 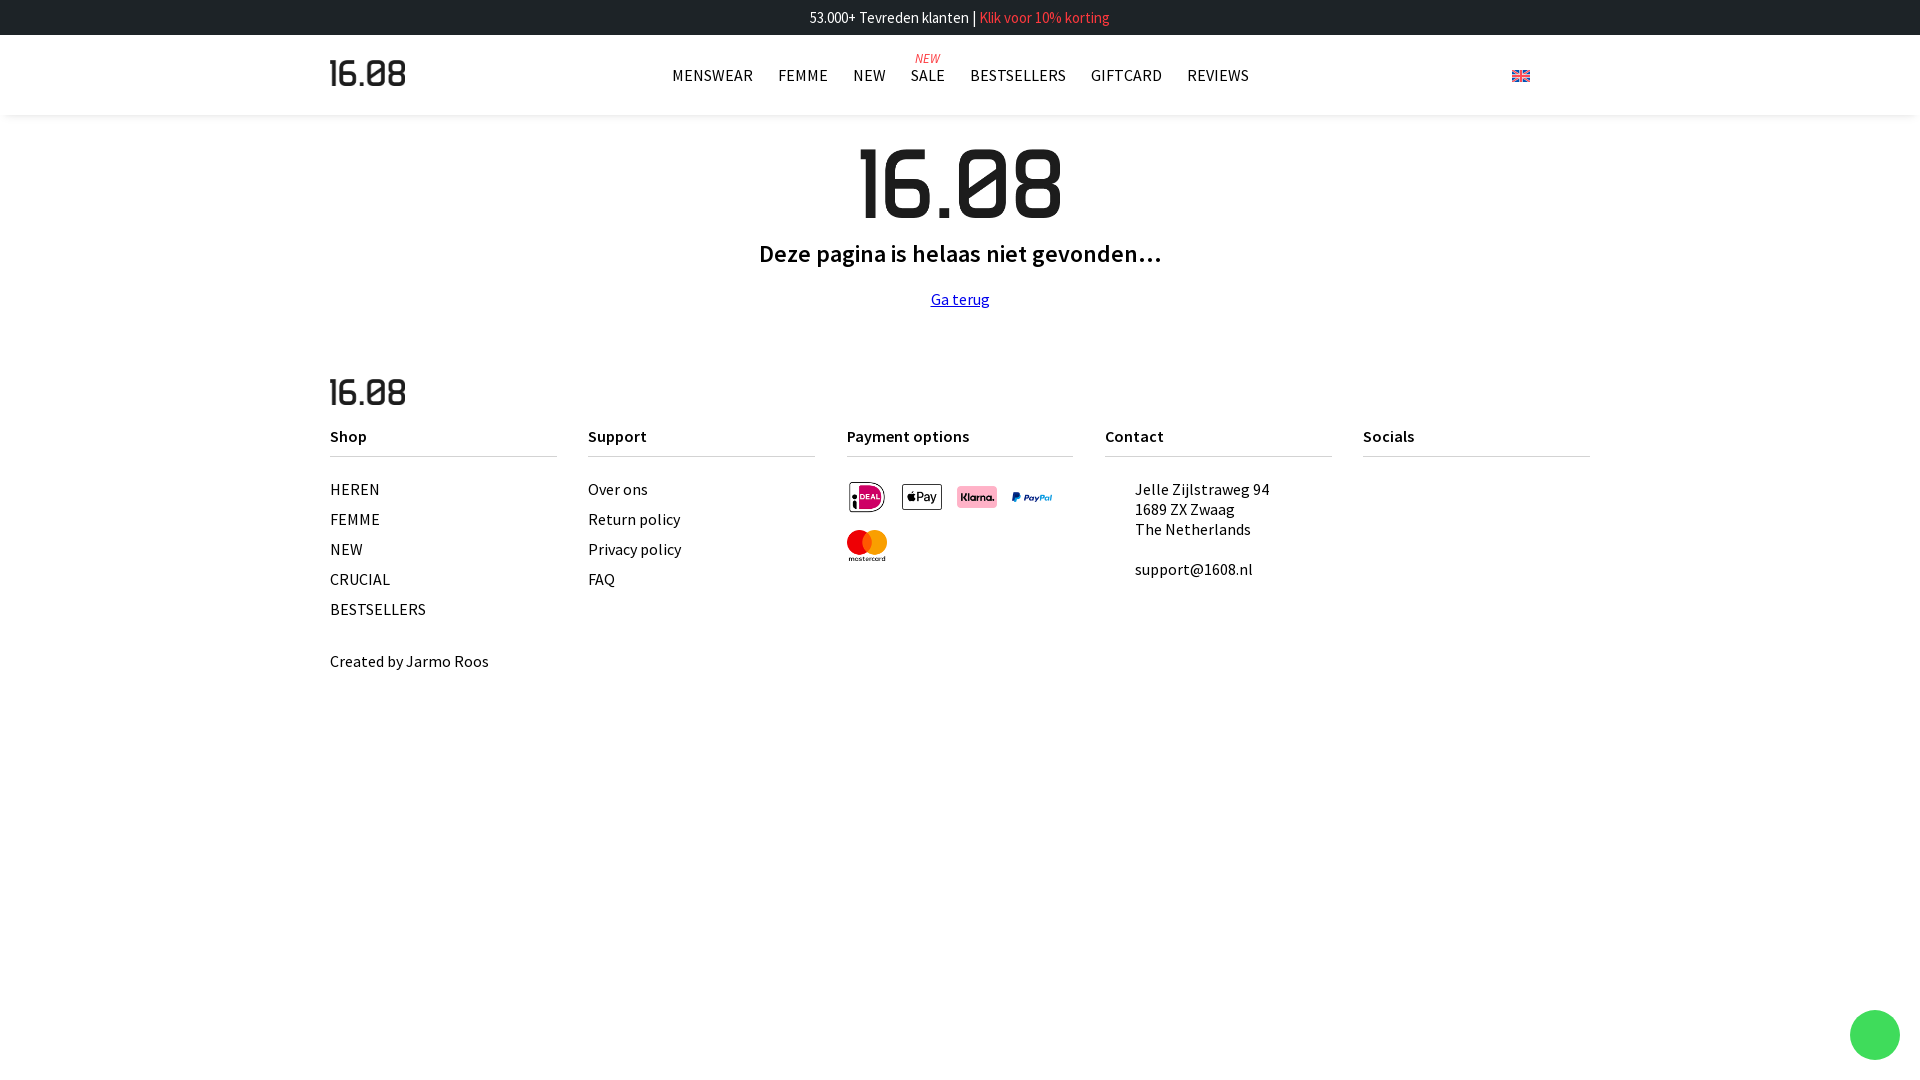 I want to click on BESTSELLERS, so click(x=378, y=609).